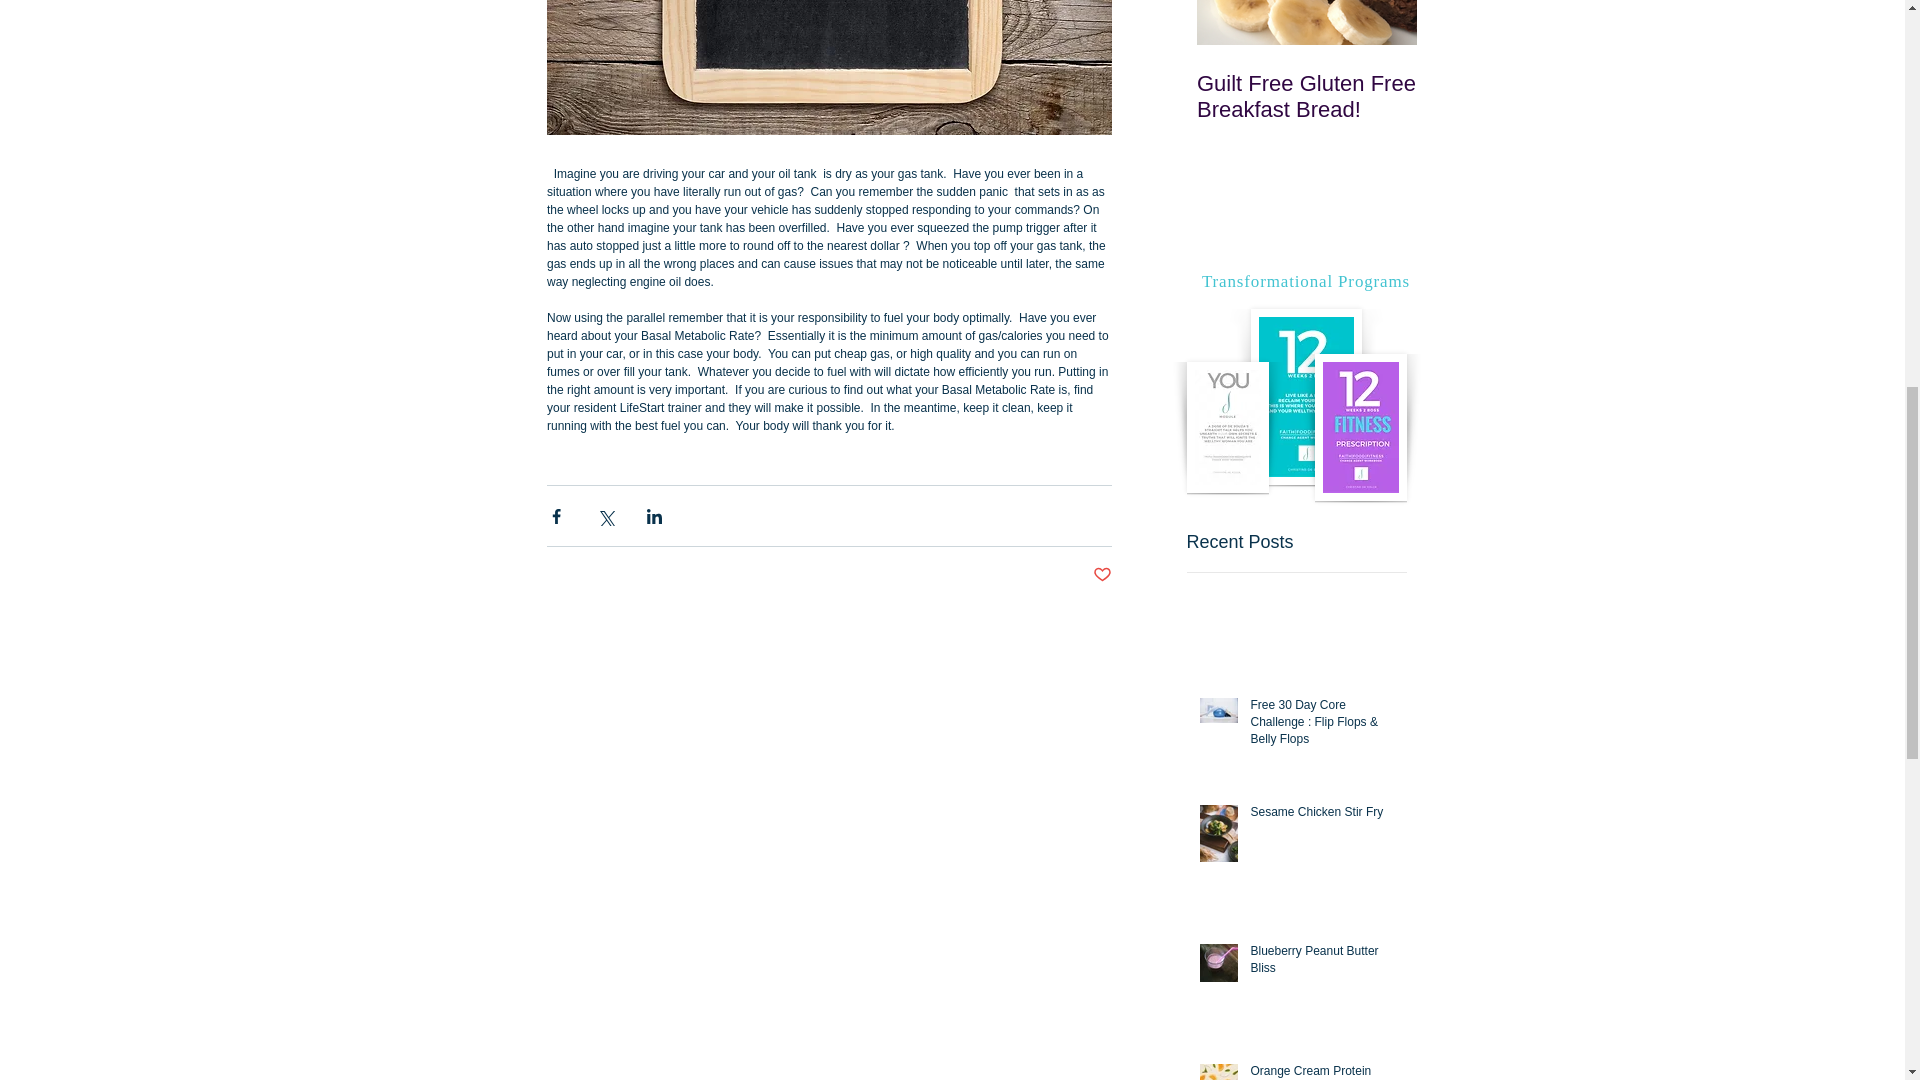  What do you see at coordinates (1526, 97) in the screenshot?
I see `Quick Superfood Haystacks` at bounding box center [1526, 97].